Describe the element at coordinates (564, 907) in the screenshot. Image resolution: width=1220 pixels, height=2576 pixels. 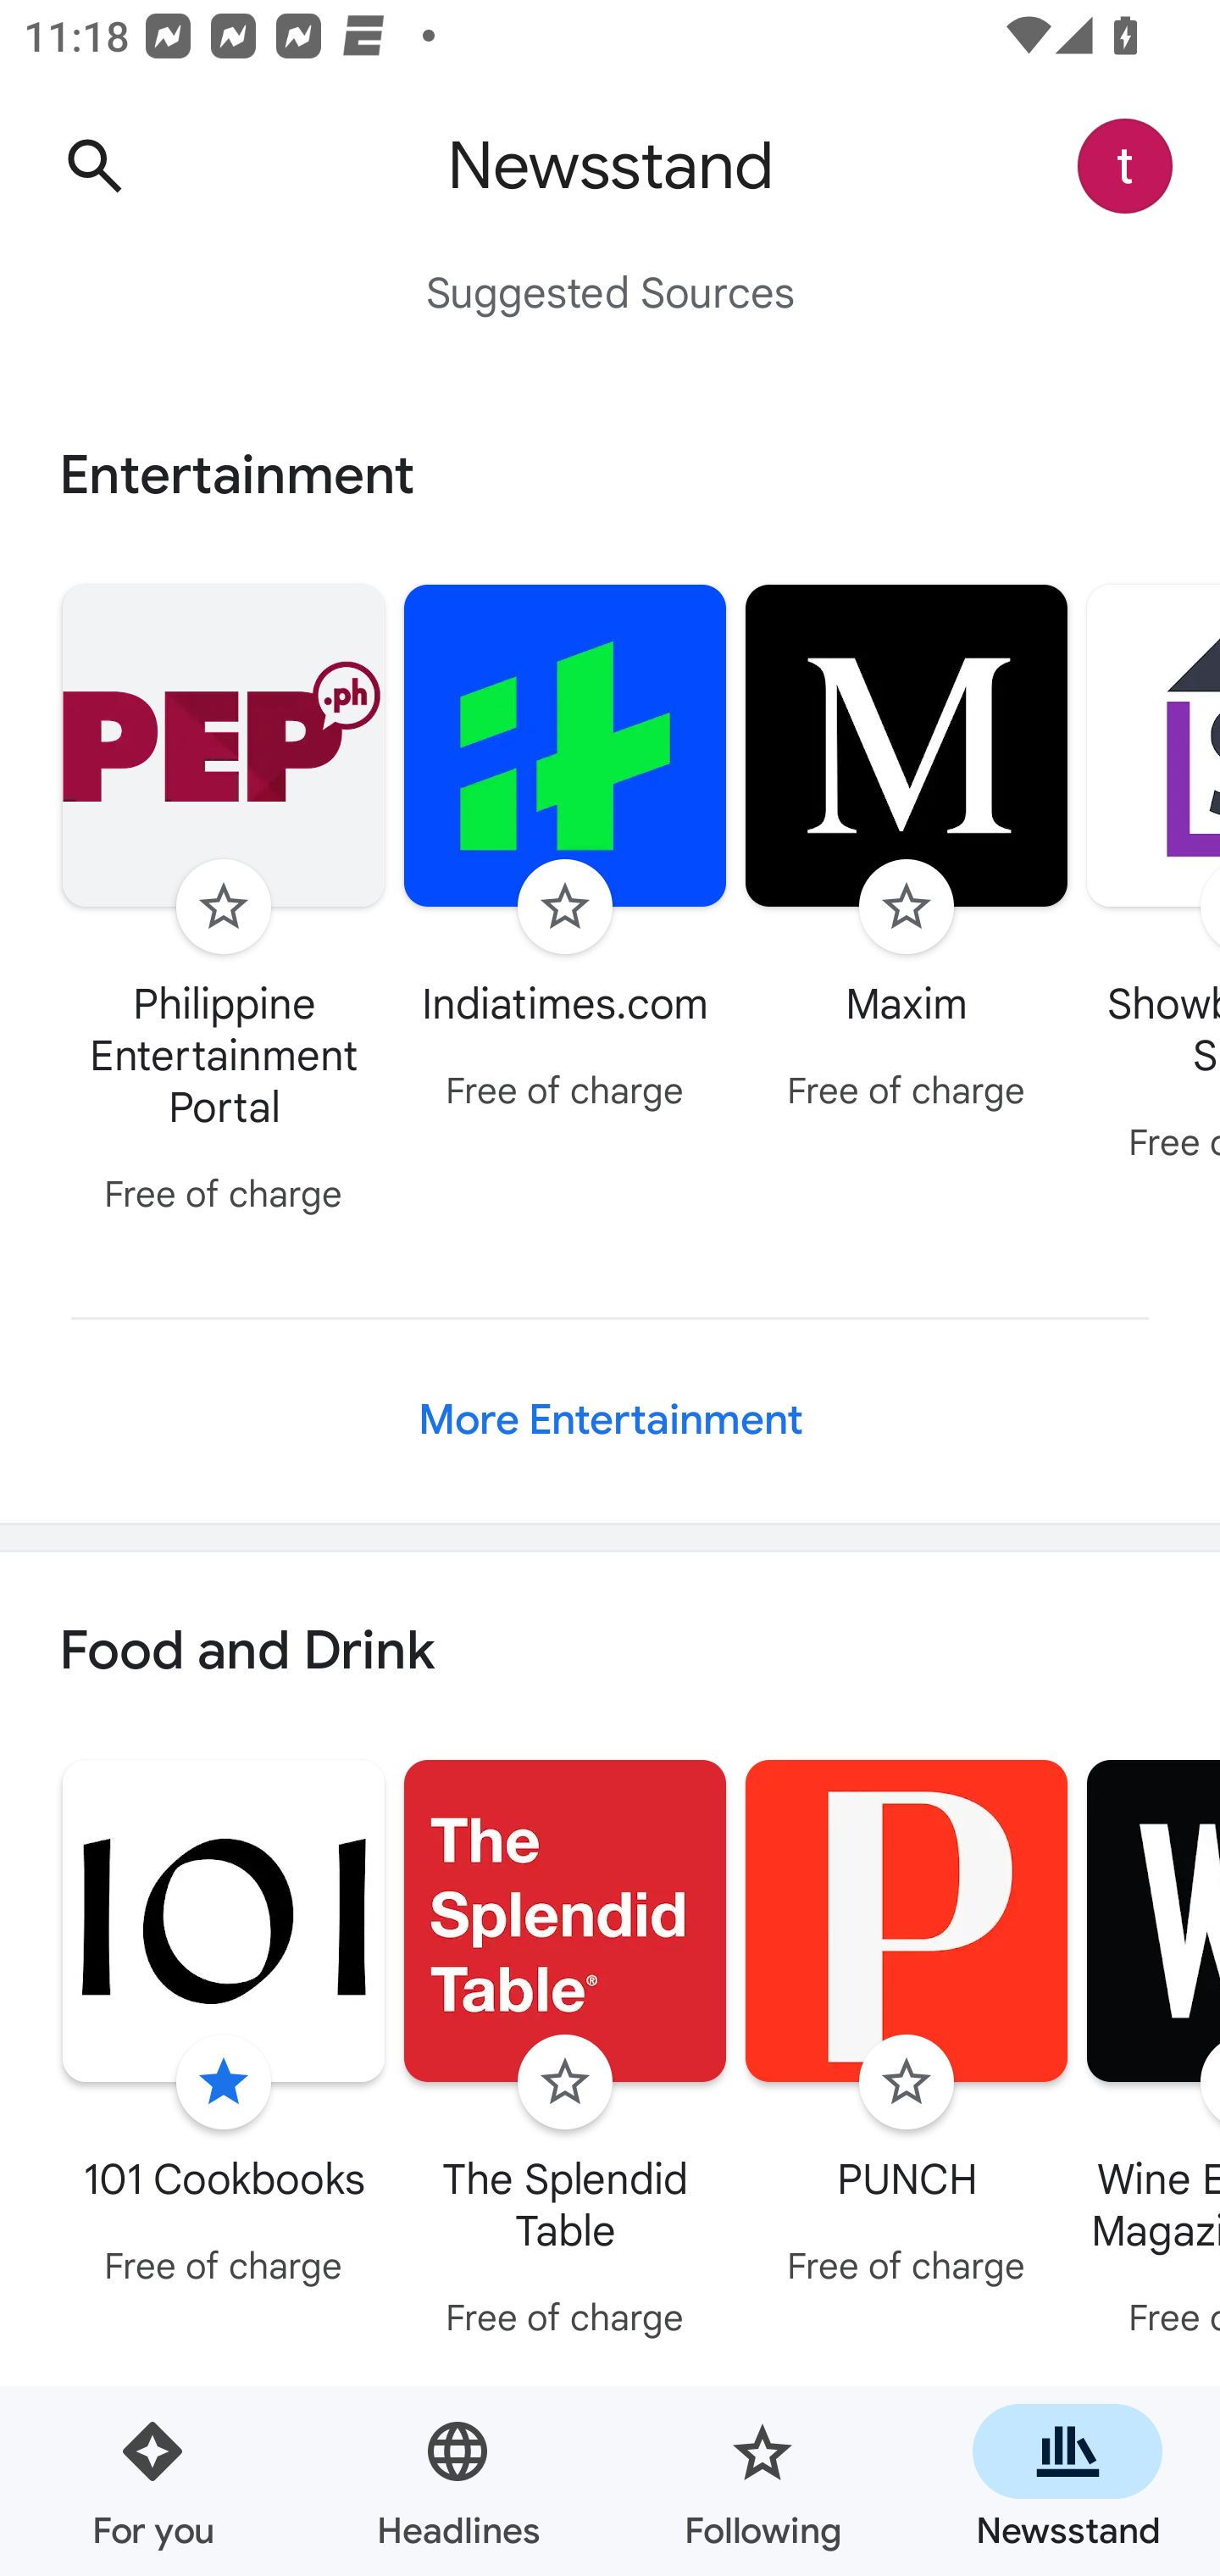
I see `Follow` at that location.